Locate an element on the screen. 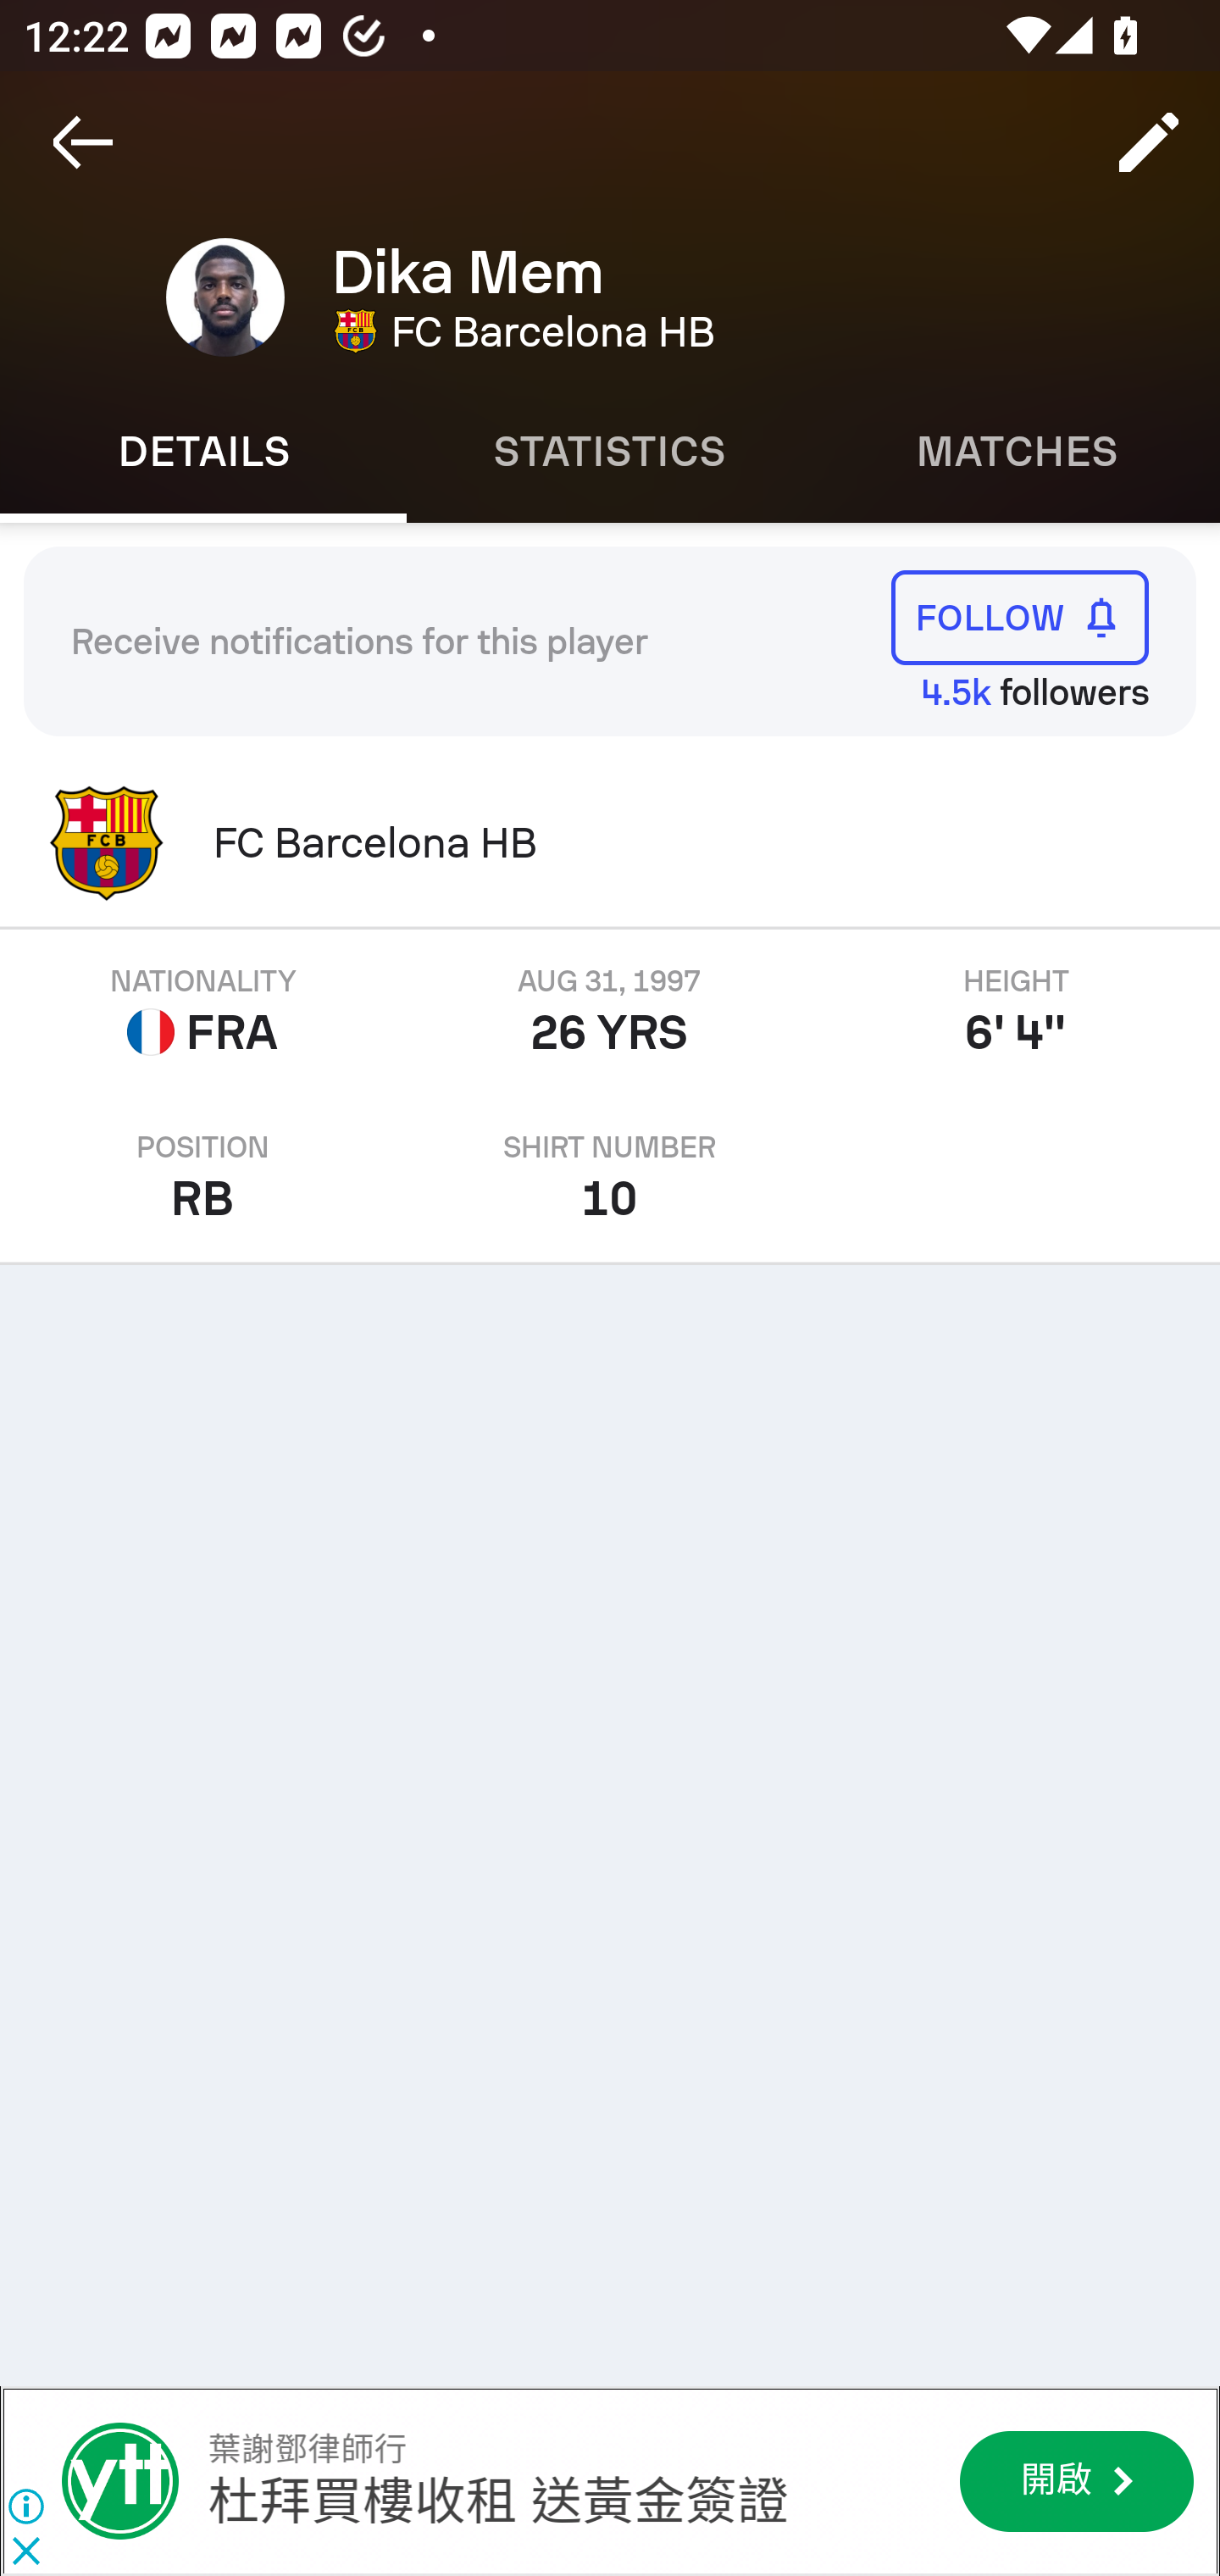 This screenshot has width=1220, height=2576. FC Barcelona HB is located at coordinates (610, 843).